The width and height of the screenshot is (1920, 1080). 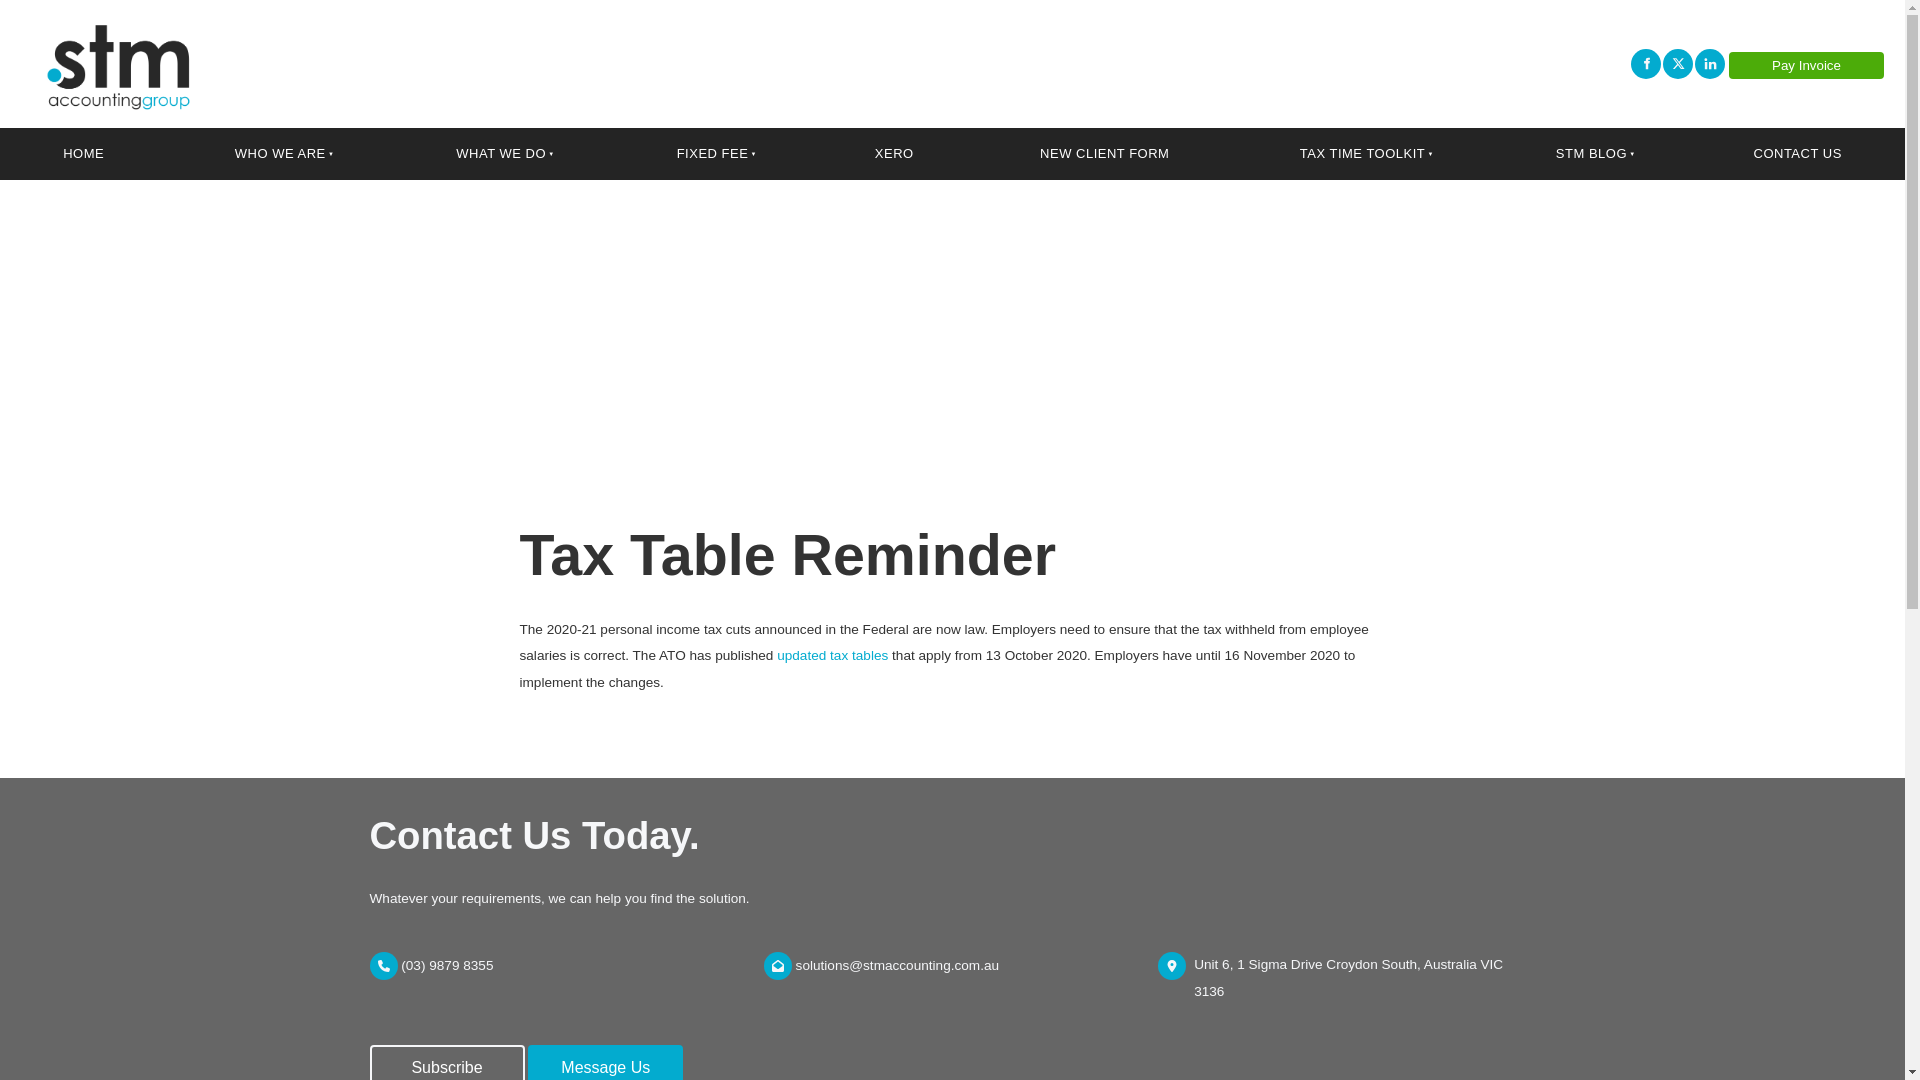 I want to click on XERO, so click(x=894, y=154).